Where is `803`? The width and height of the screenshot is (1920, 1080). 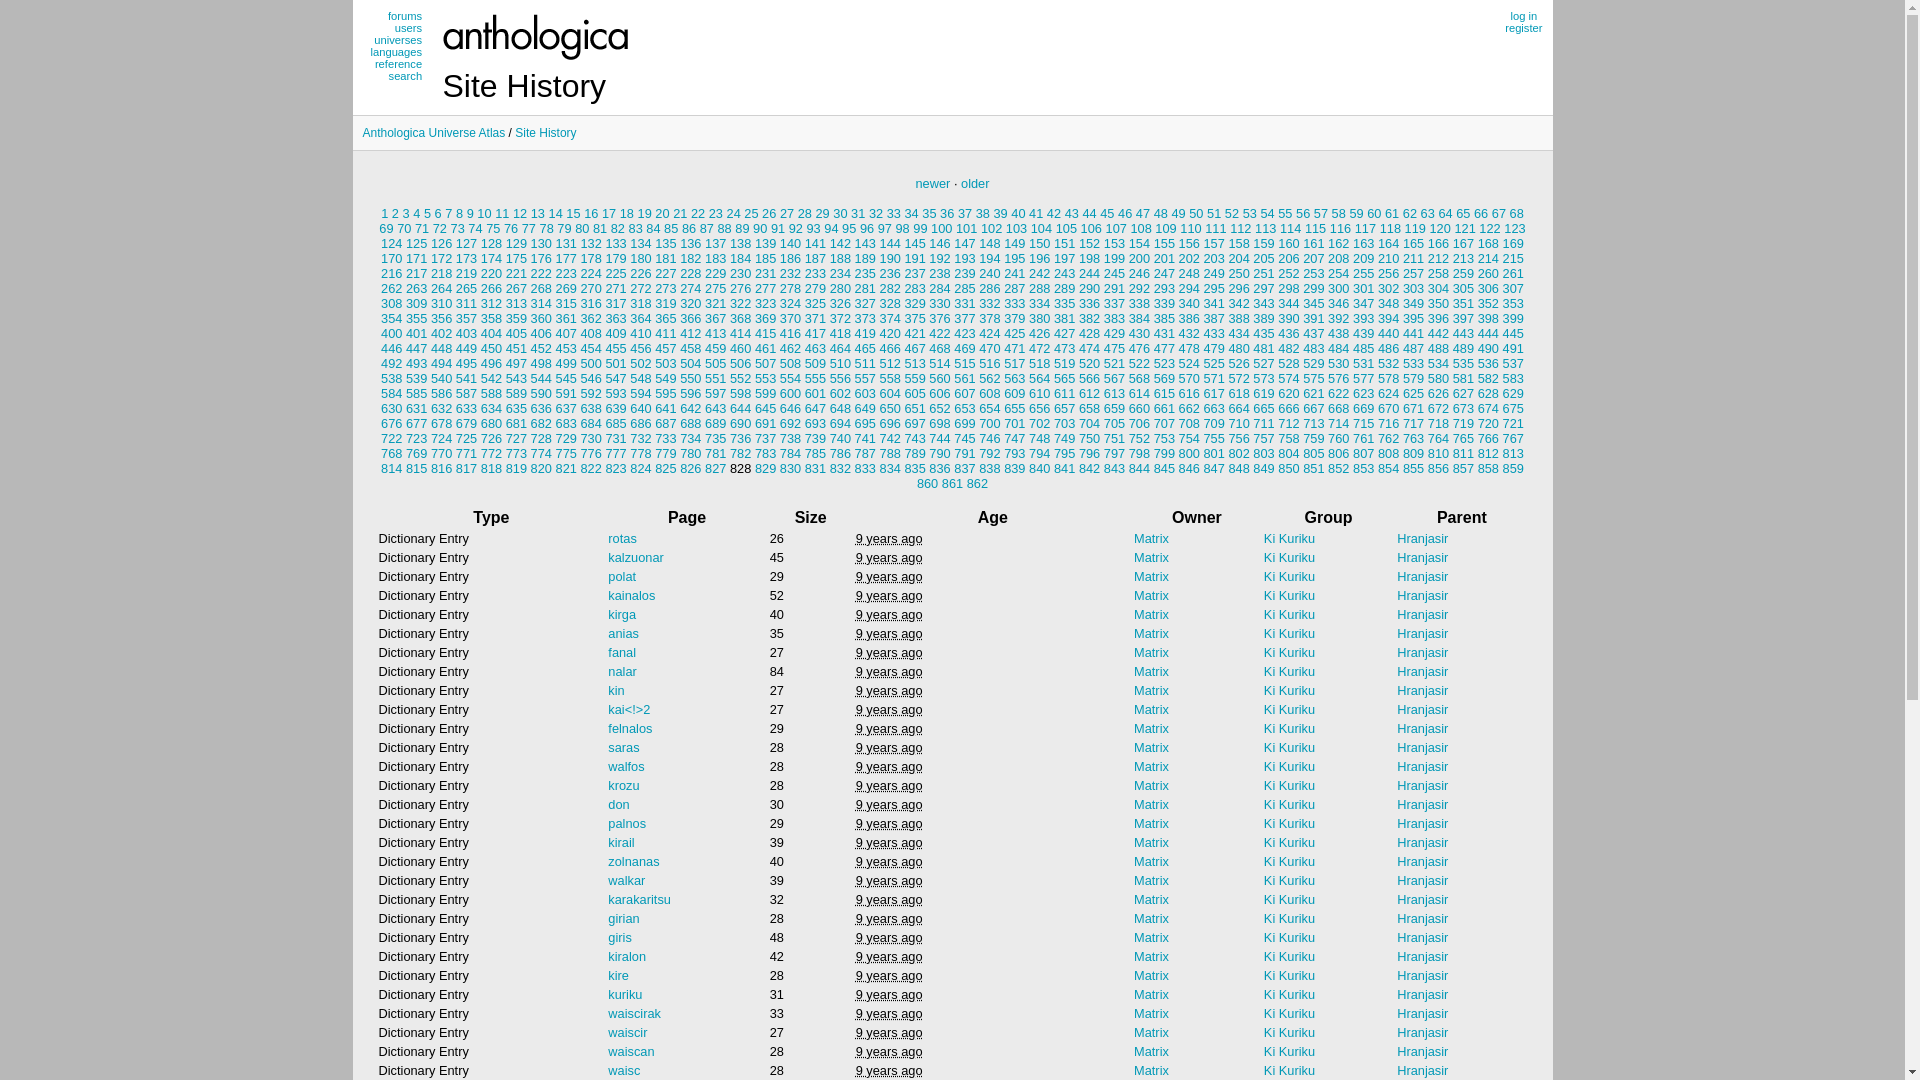
803 is located at coordinates (1264, 454).